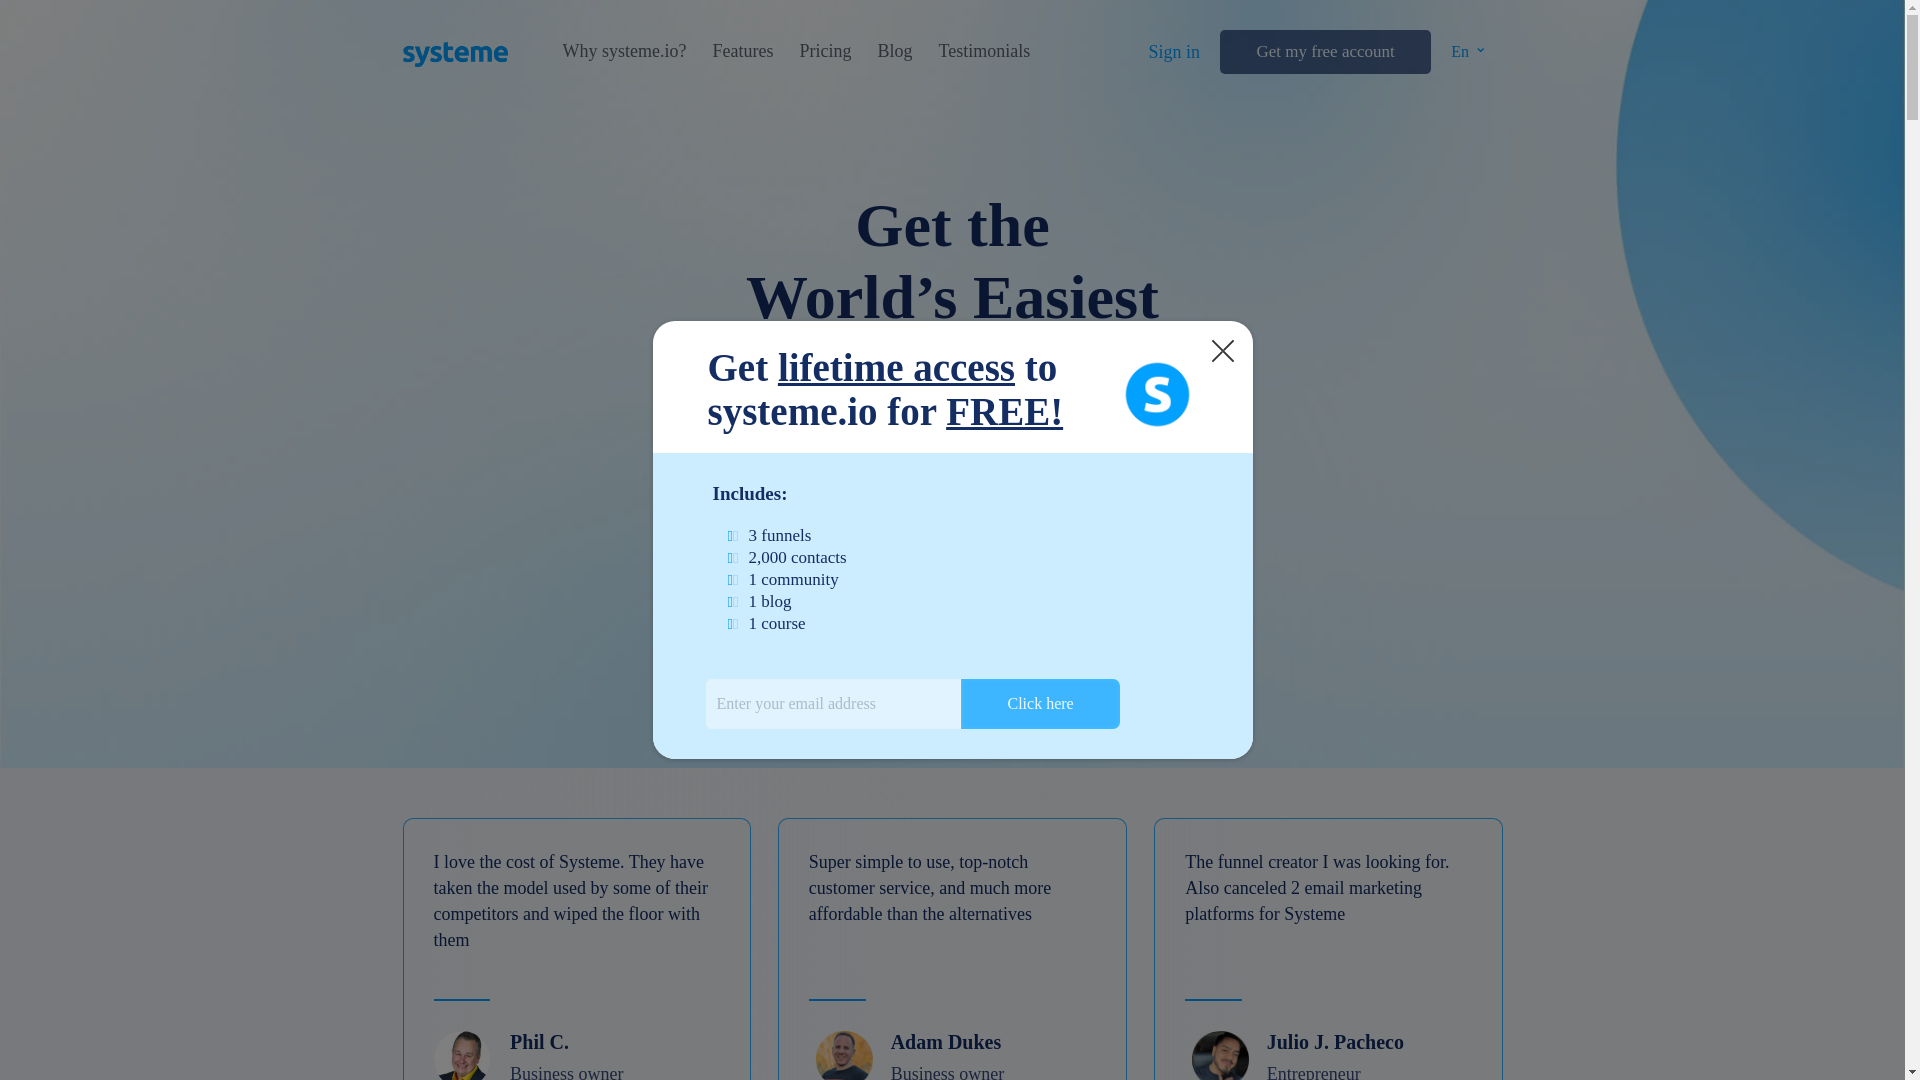 This screenshot has height=1080, width=1920. I want to click on Pricing, so click(824, 51).